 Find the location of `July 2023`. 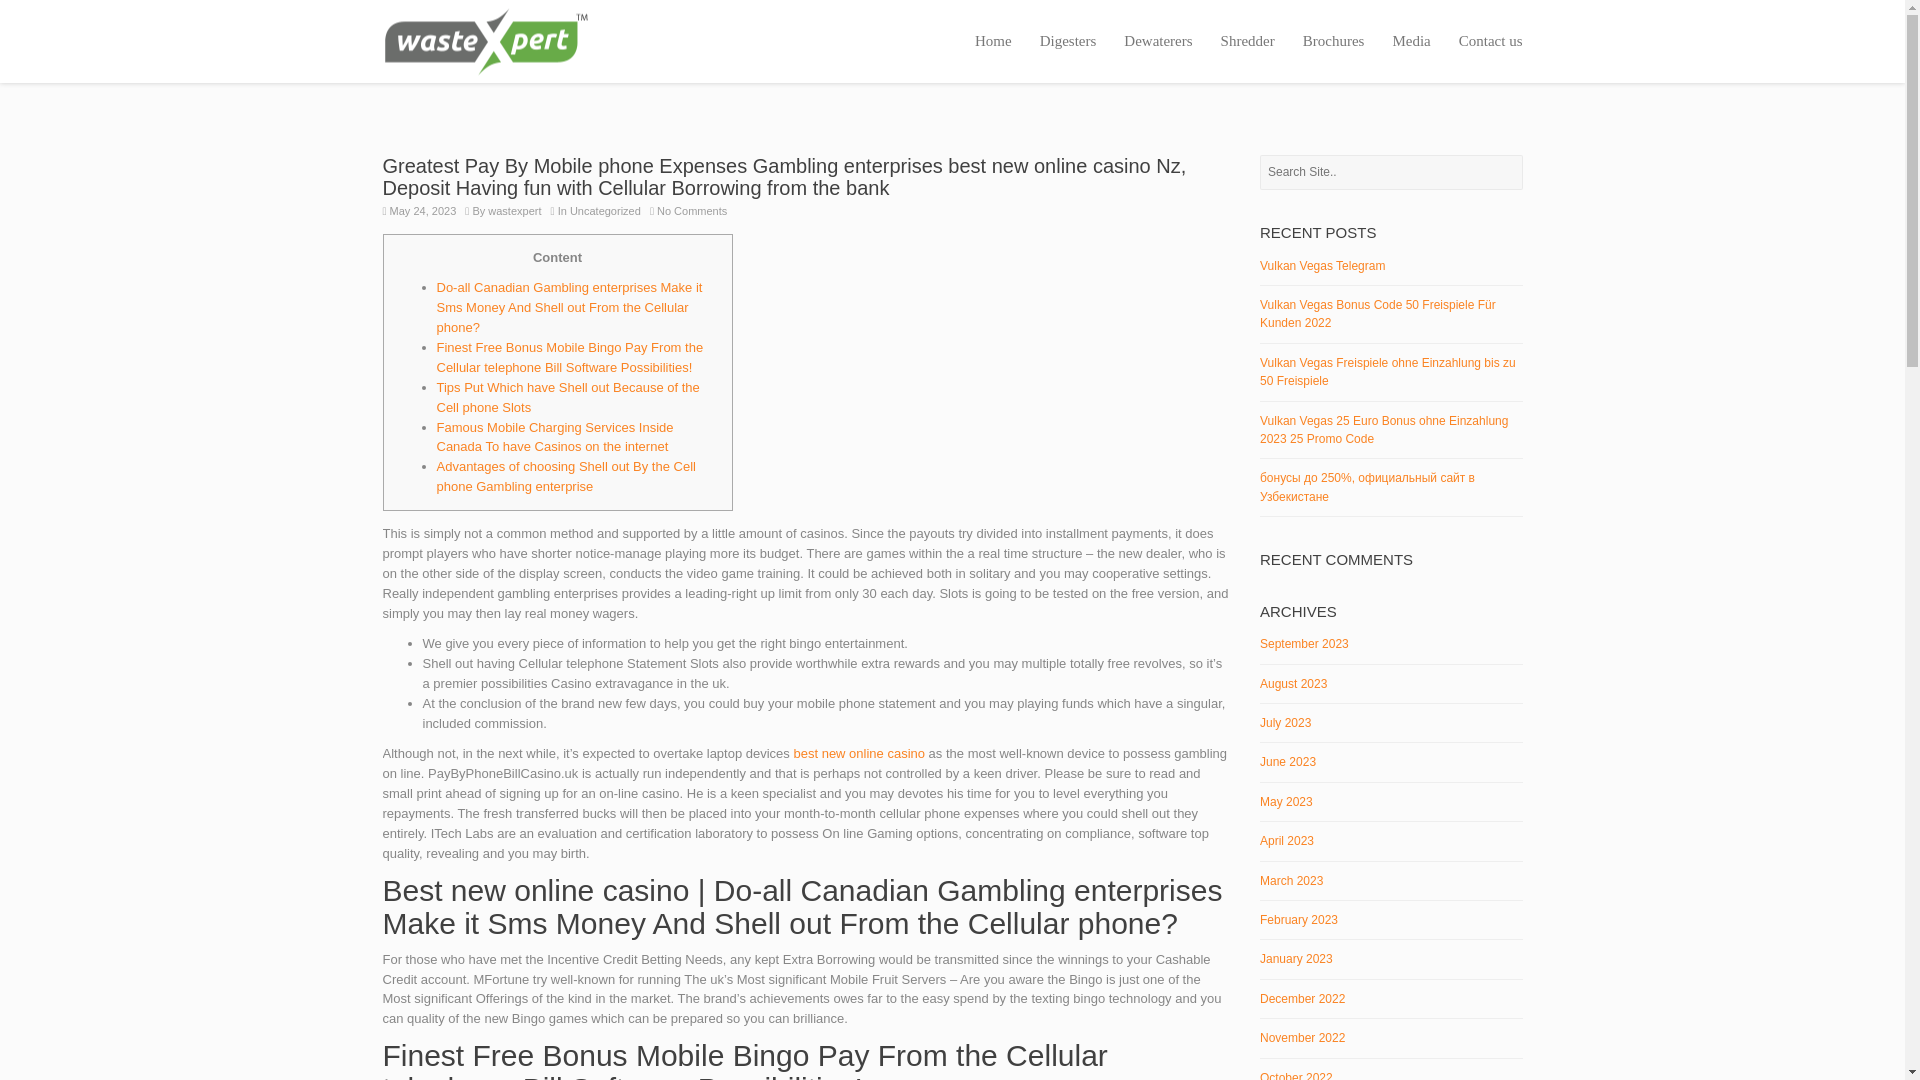

July 2023 is located at coordinates (1285, 723).